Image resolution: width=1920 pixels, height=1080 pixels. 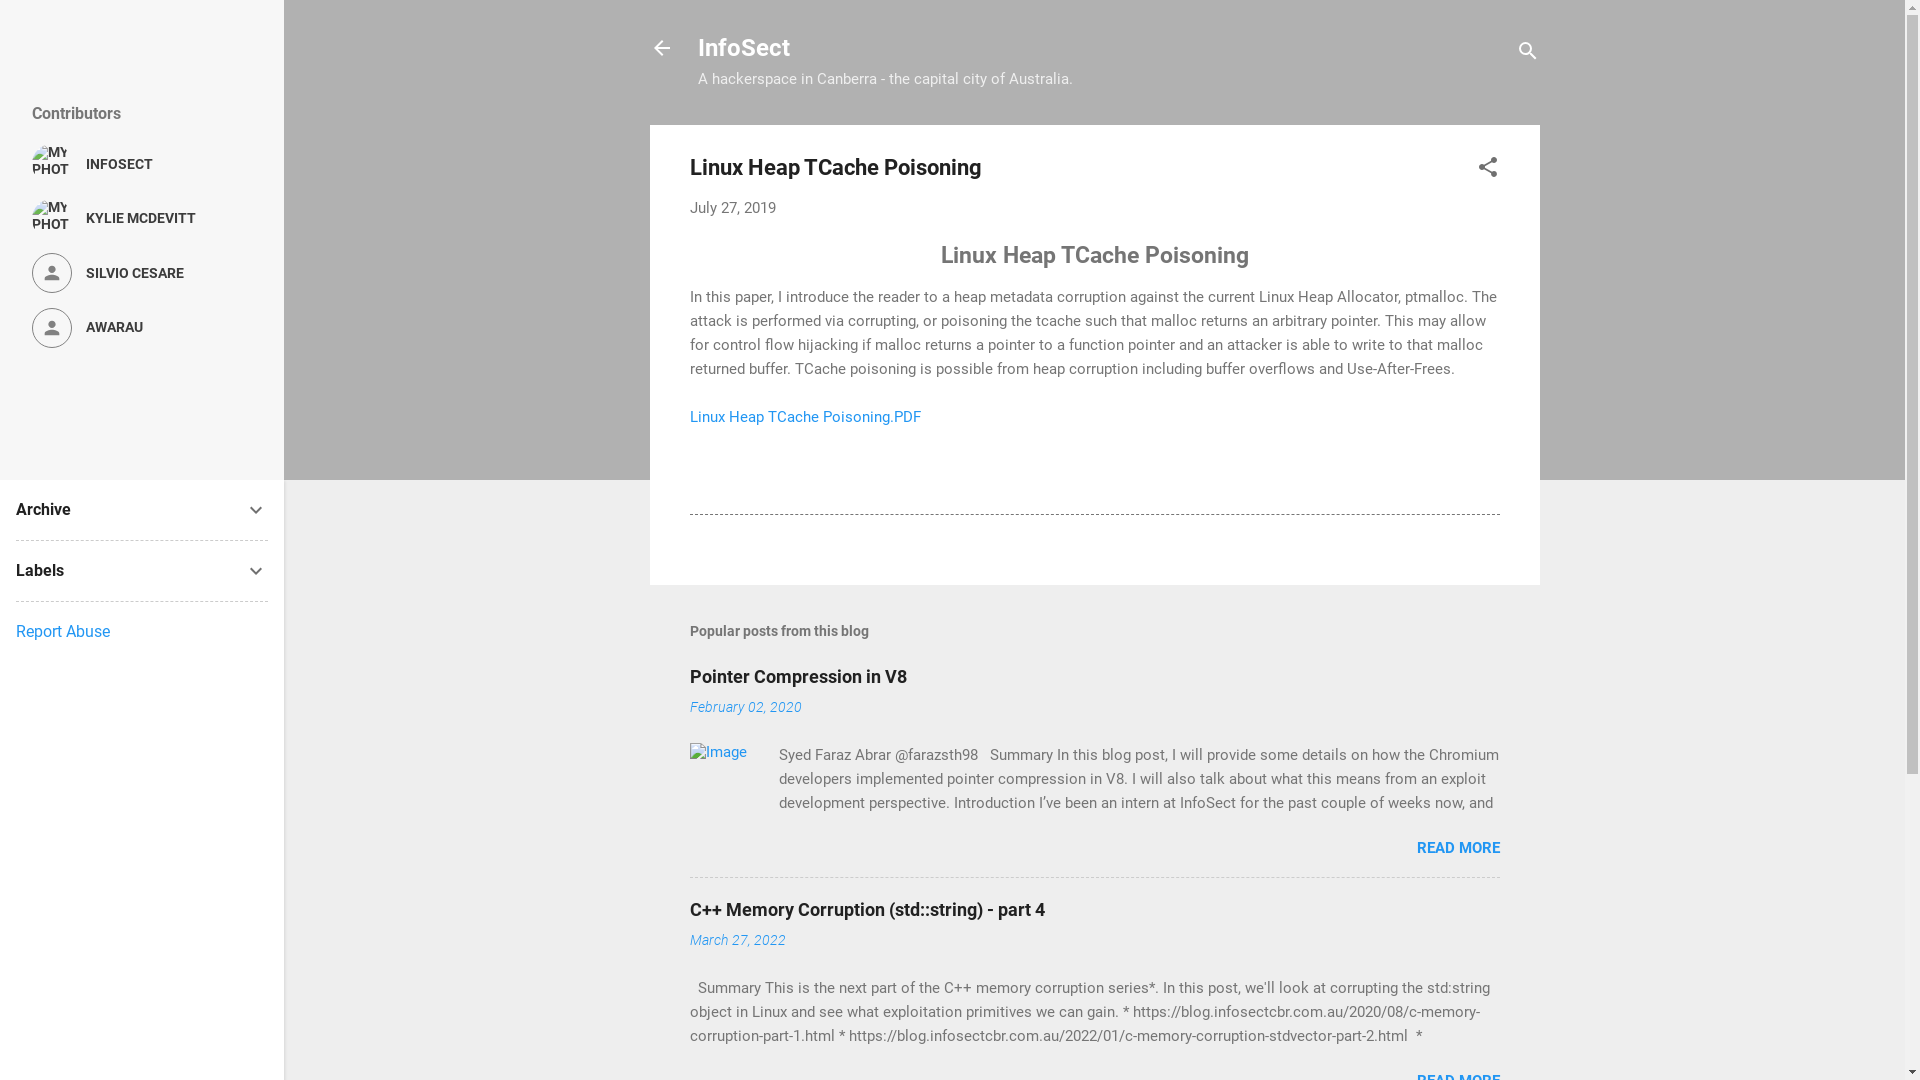 I want to click on READ MORE, so click(x=1458, y=848).